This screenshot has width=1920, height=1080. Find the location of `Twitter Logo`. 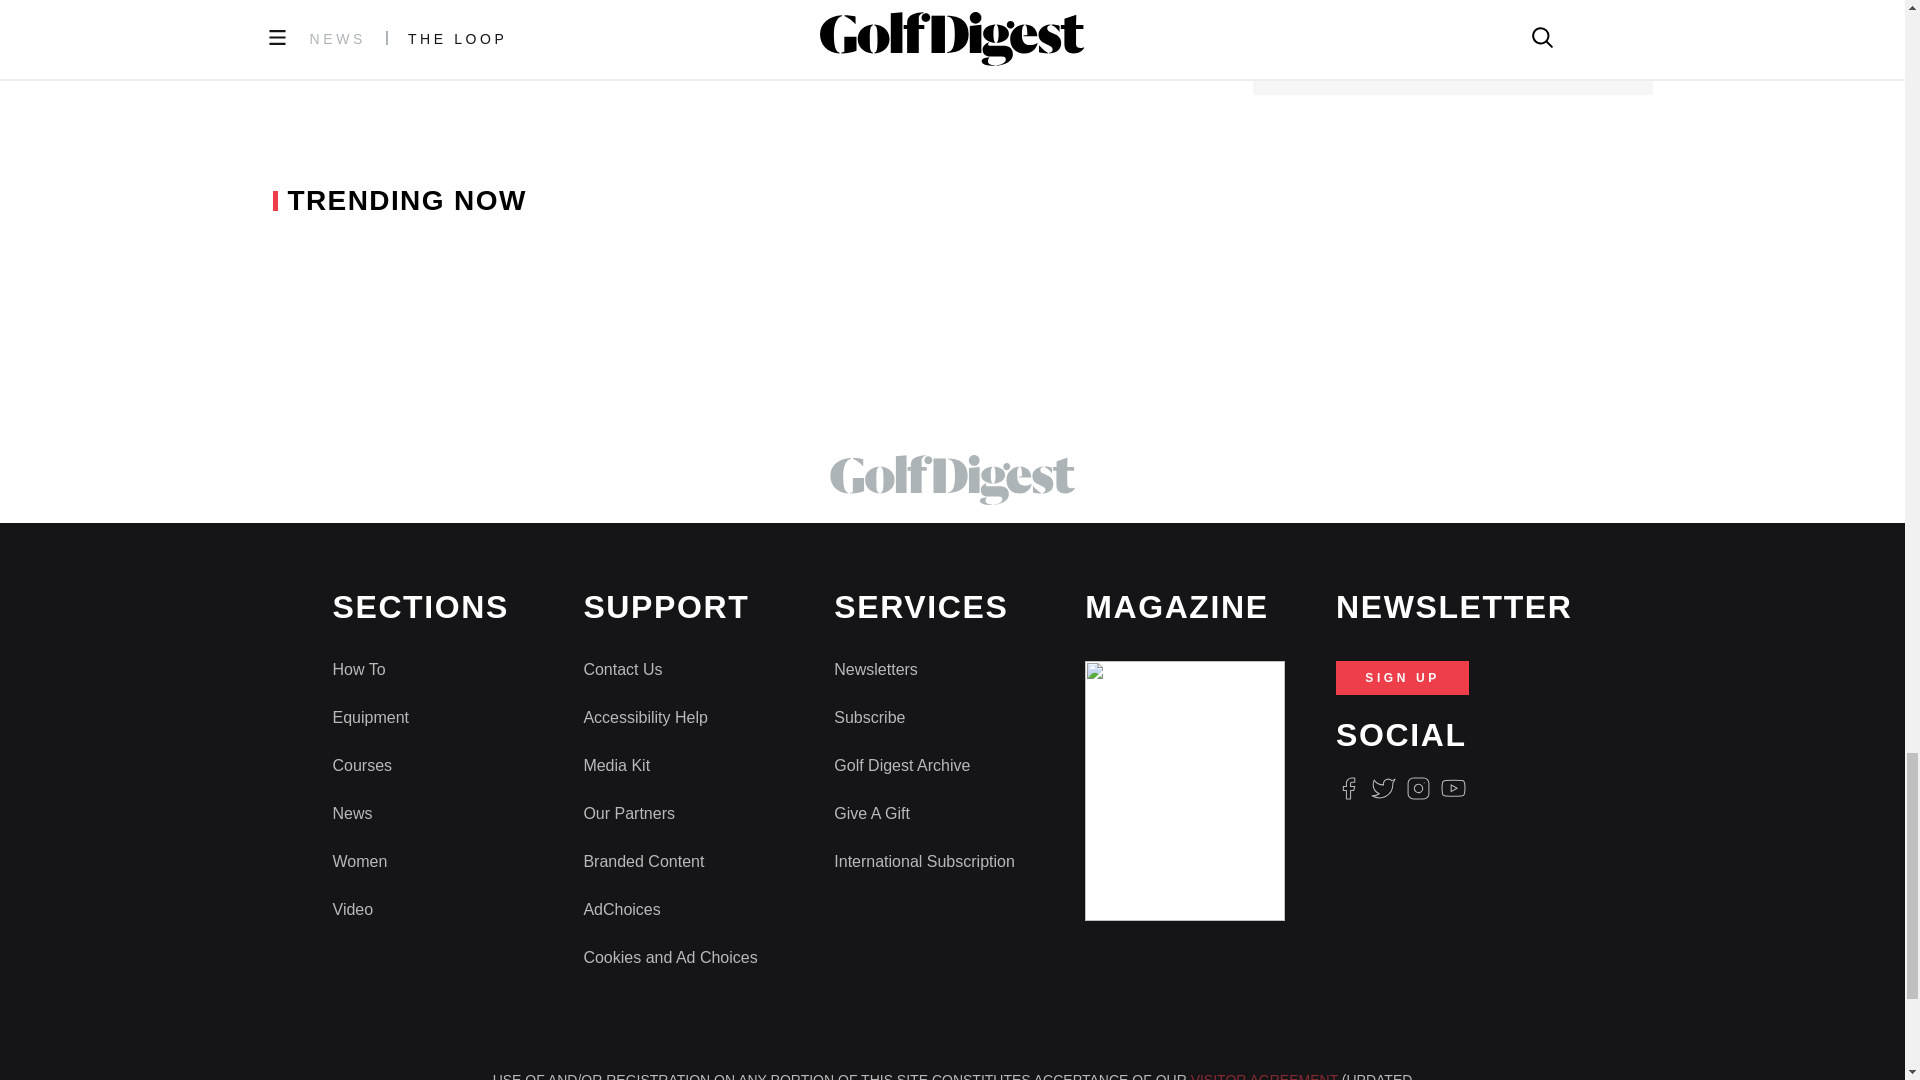

Twitter Logo is located at coordinates (1382, 788).